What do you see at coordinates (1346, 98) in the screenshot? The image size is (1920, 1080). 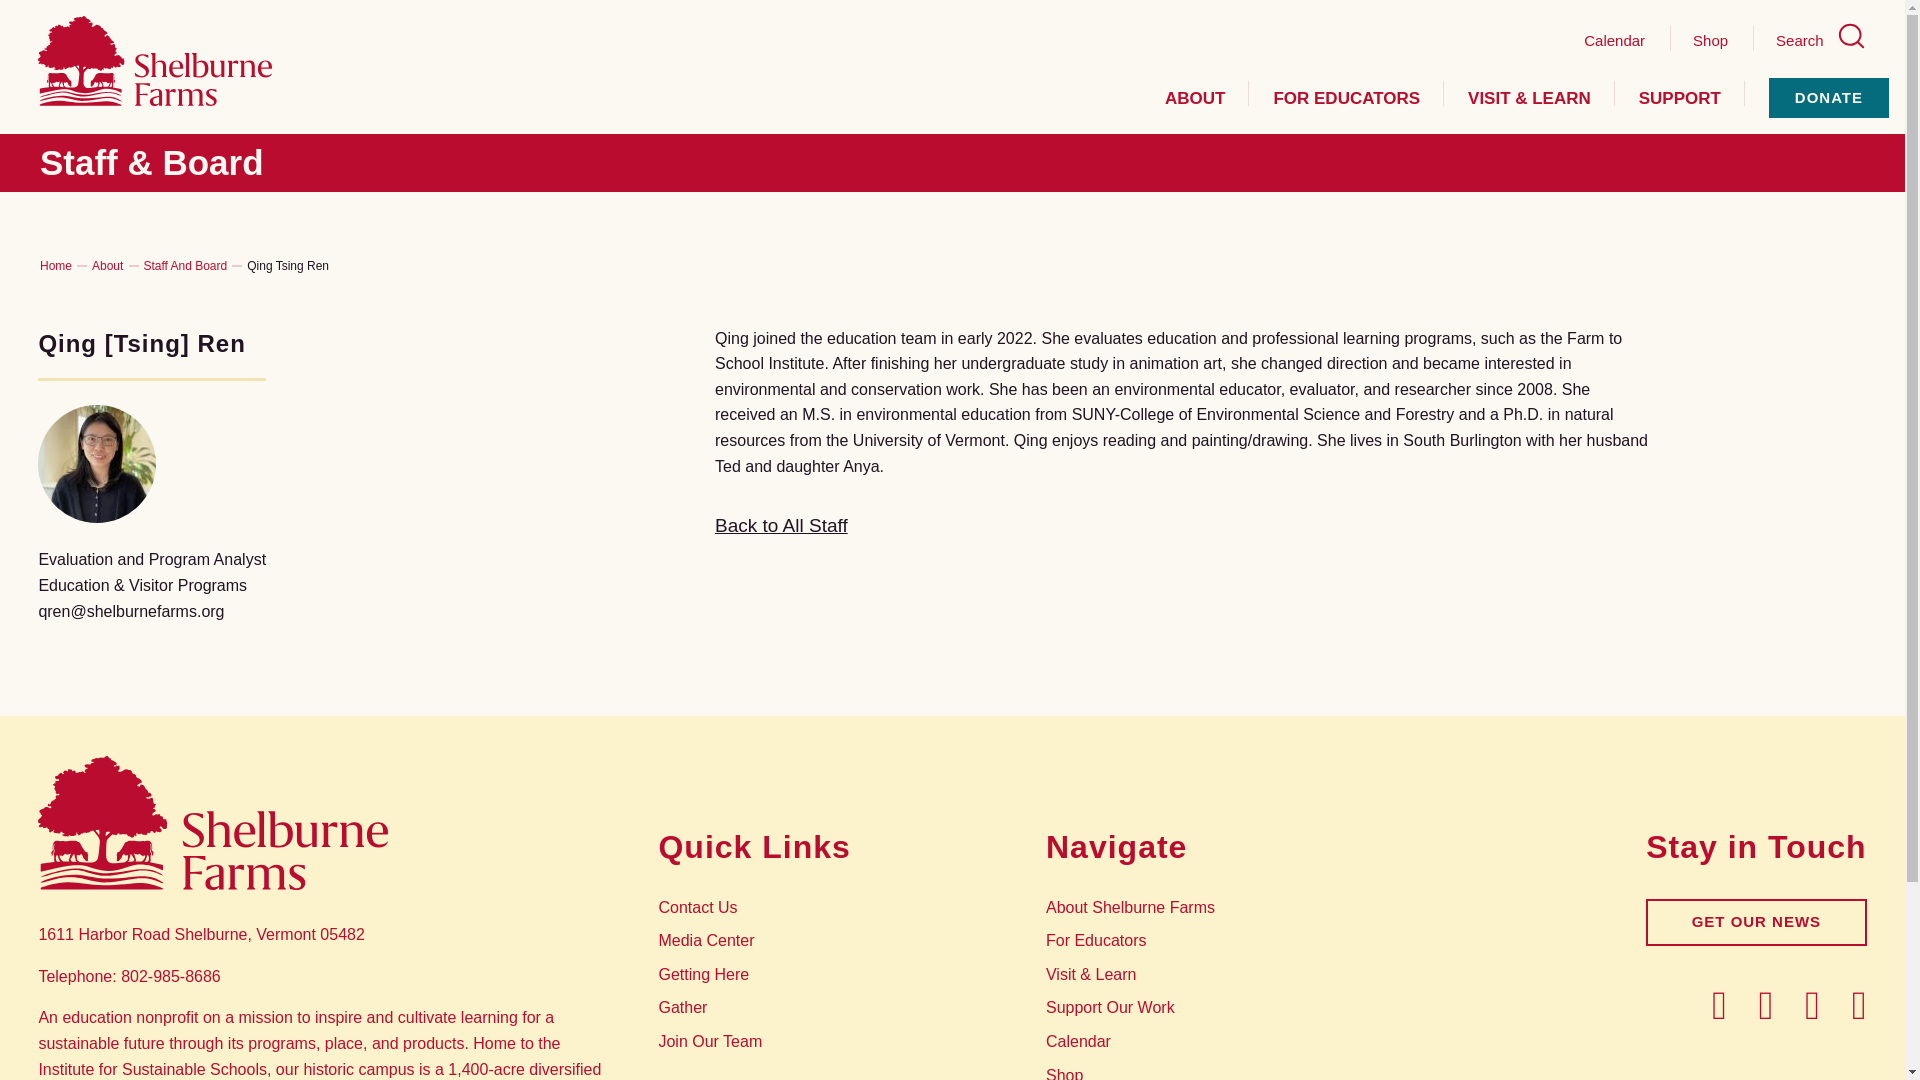 I see `FOR EDUCATORS` at bounding box center [1346, 98].